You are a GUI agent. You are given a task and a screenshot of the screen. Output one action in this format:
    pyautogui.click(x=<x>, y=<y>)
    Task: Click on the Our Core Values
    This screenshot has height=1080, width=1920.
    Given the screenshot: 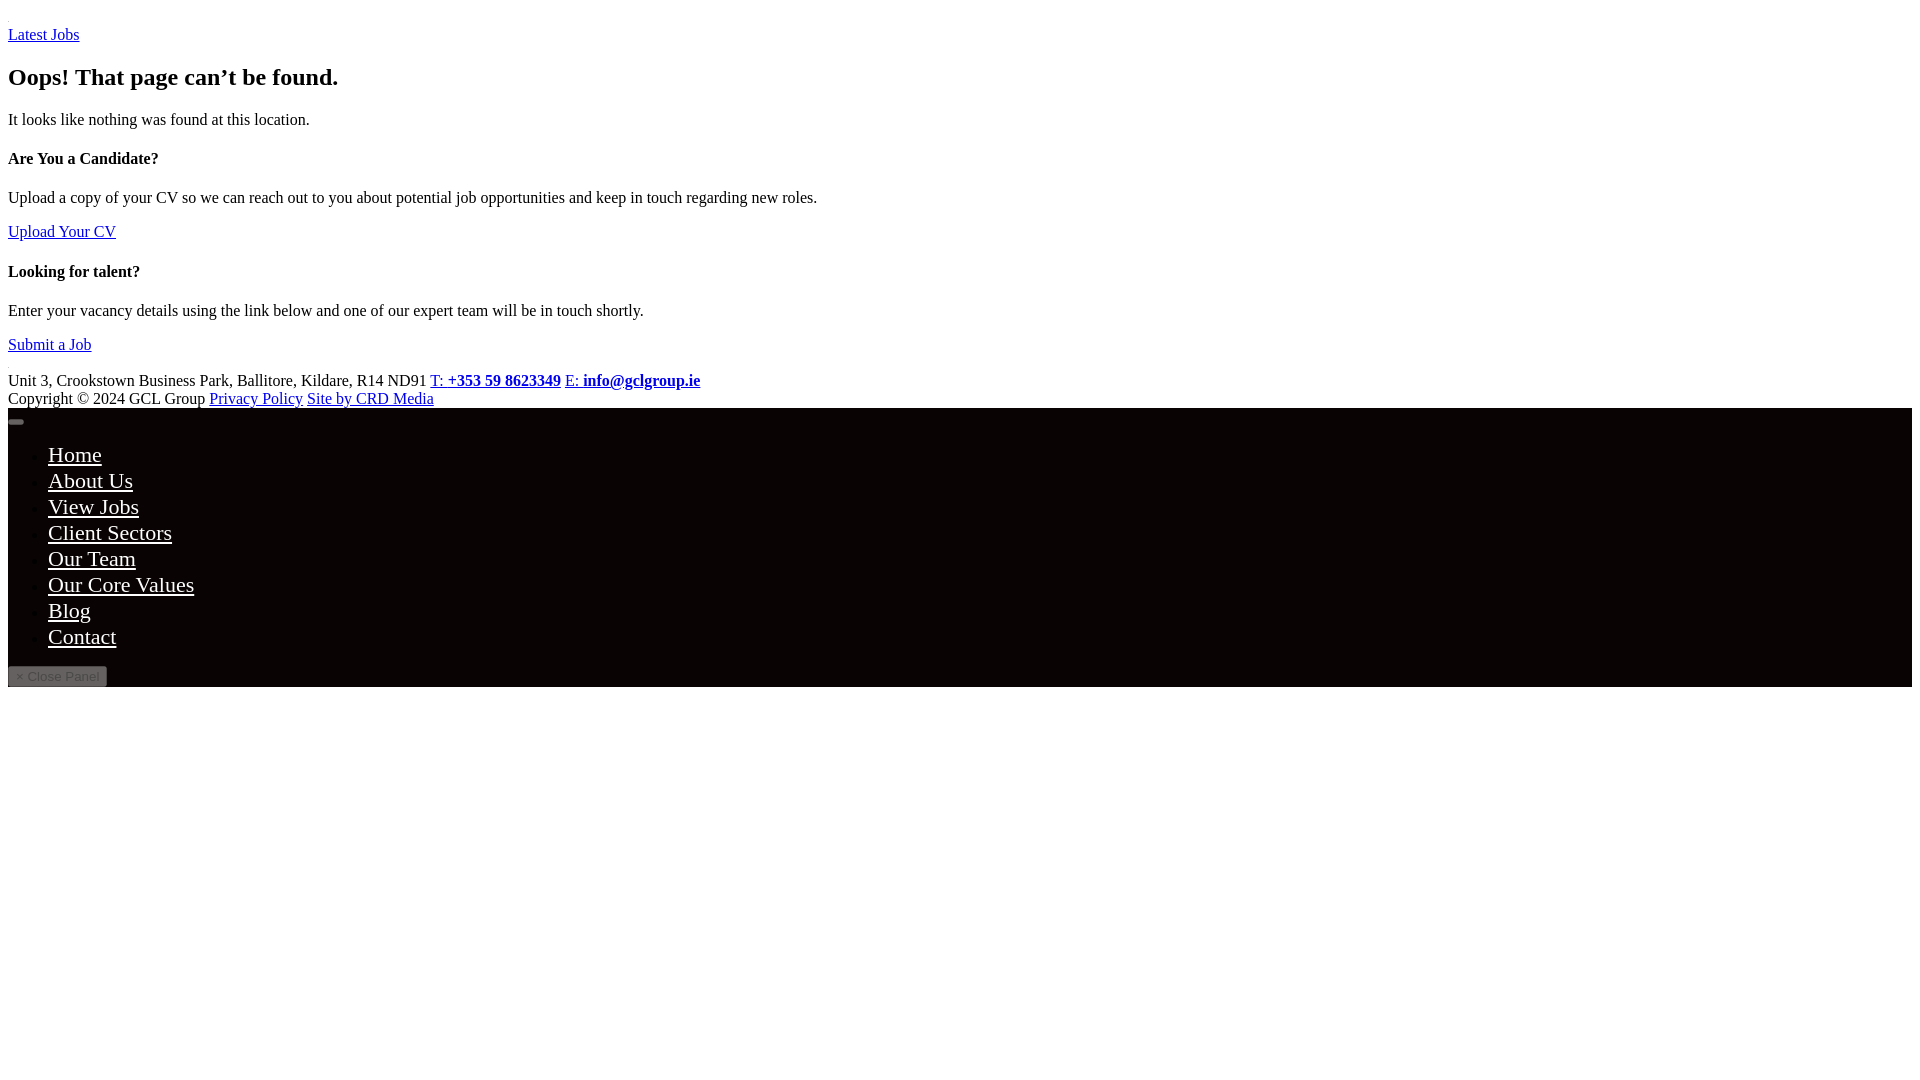 What is the action you would take?
    pyautogui.click(x=120, y=584)
    